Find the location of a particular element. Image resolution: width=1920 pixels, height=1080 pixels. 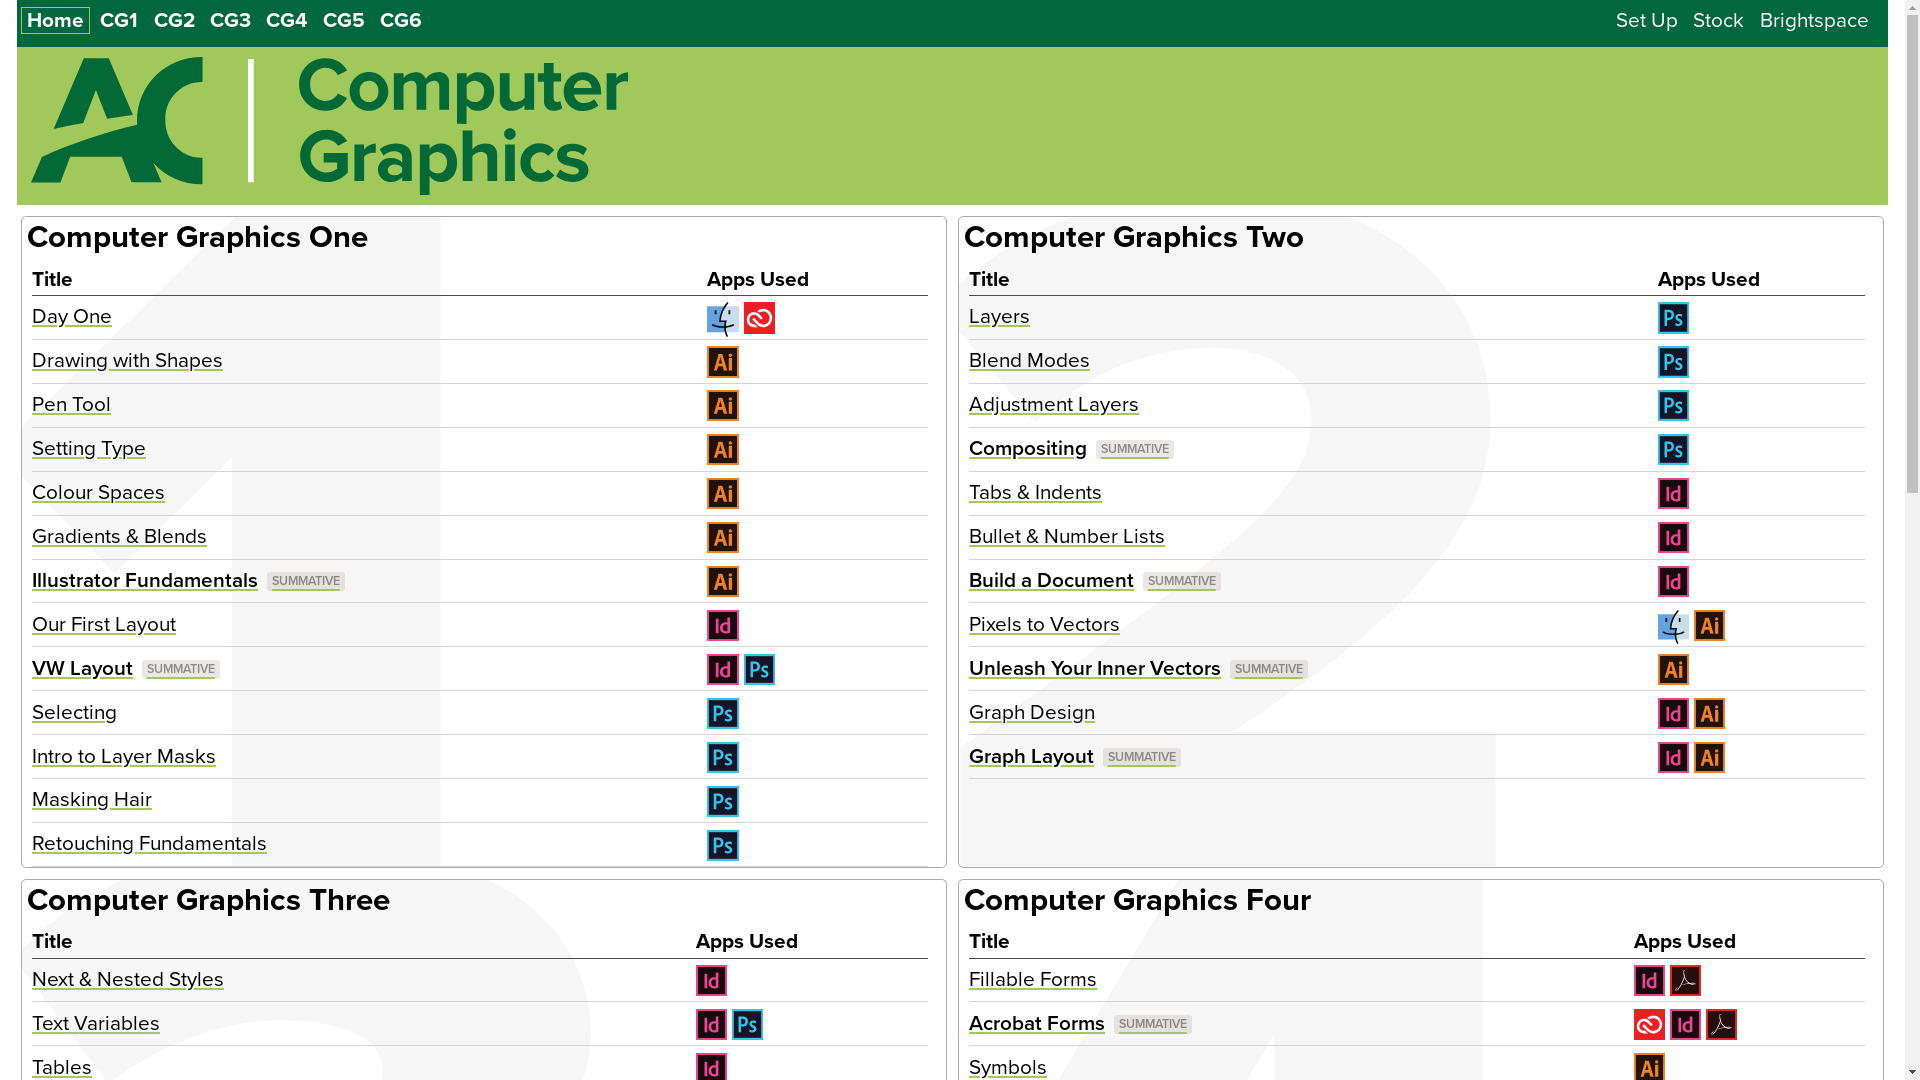

Computer Graphics Two is located at coordinates (1134, 237).